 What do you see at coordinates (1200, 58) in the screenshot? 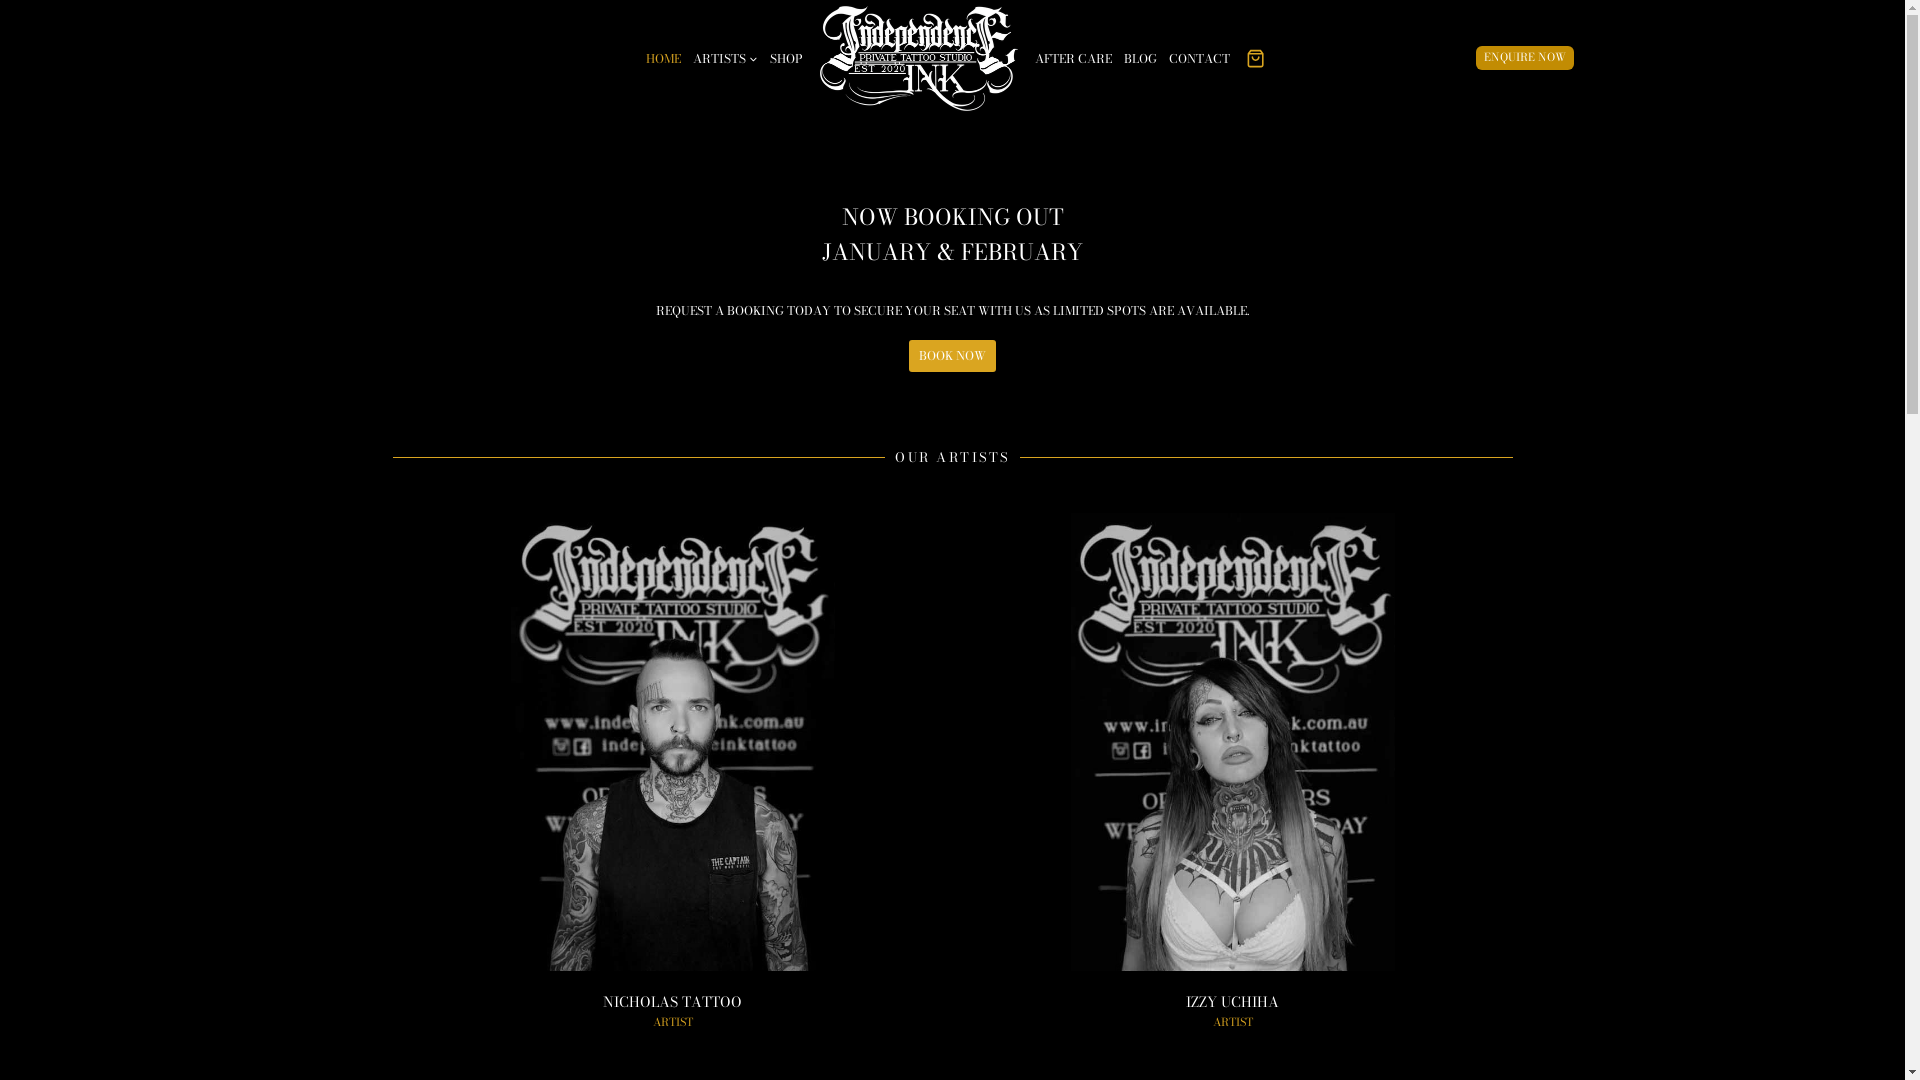
I see `CONTACT` at bounding box center [1200, 58].